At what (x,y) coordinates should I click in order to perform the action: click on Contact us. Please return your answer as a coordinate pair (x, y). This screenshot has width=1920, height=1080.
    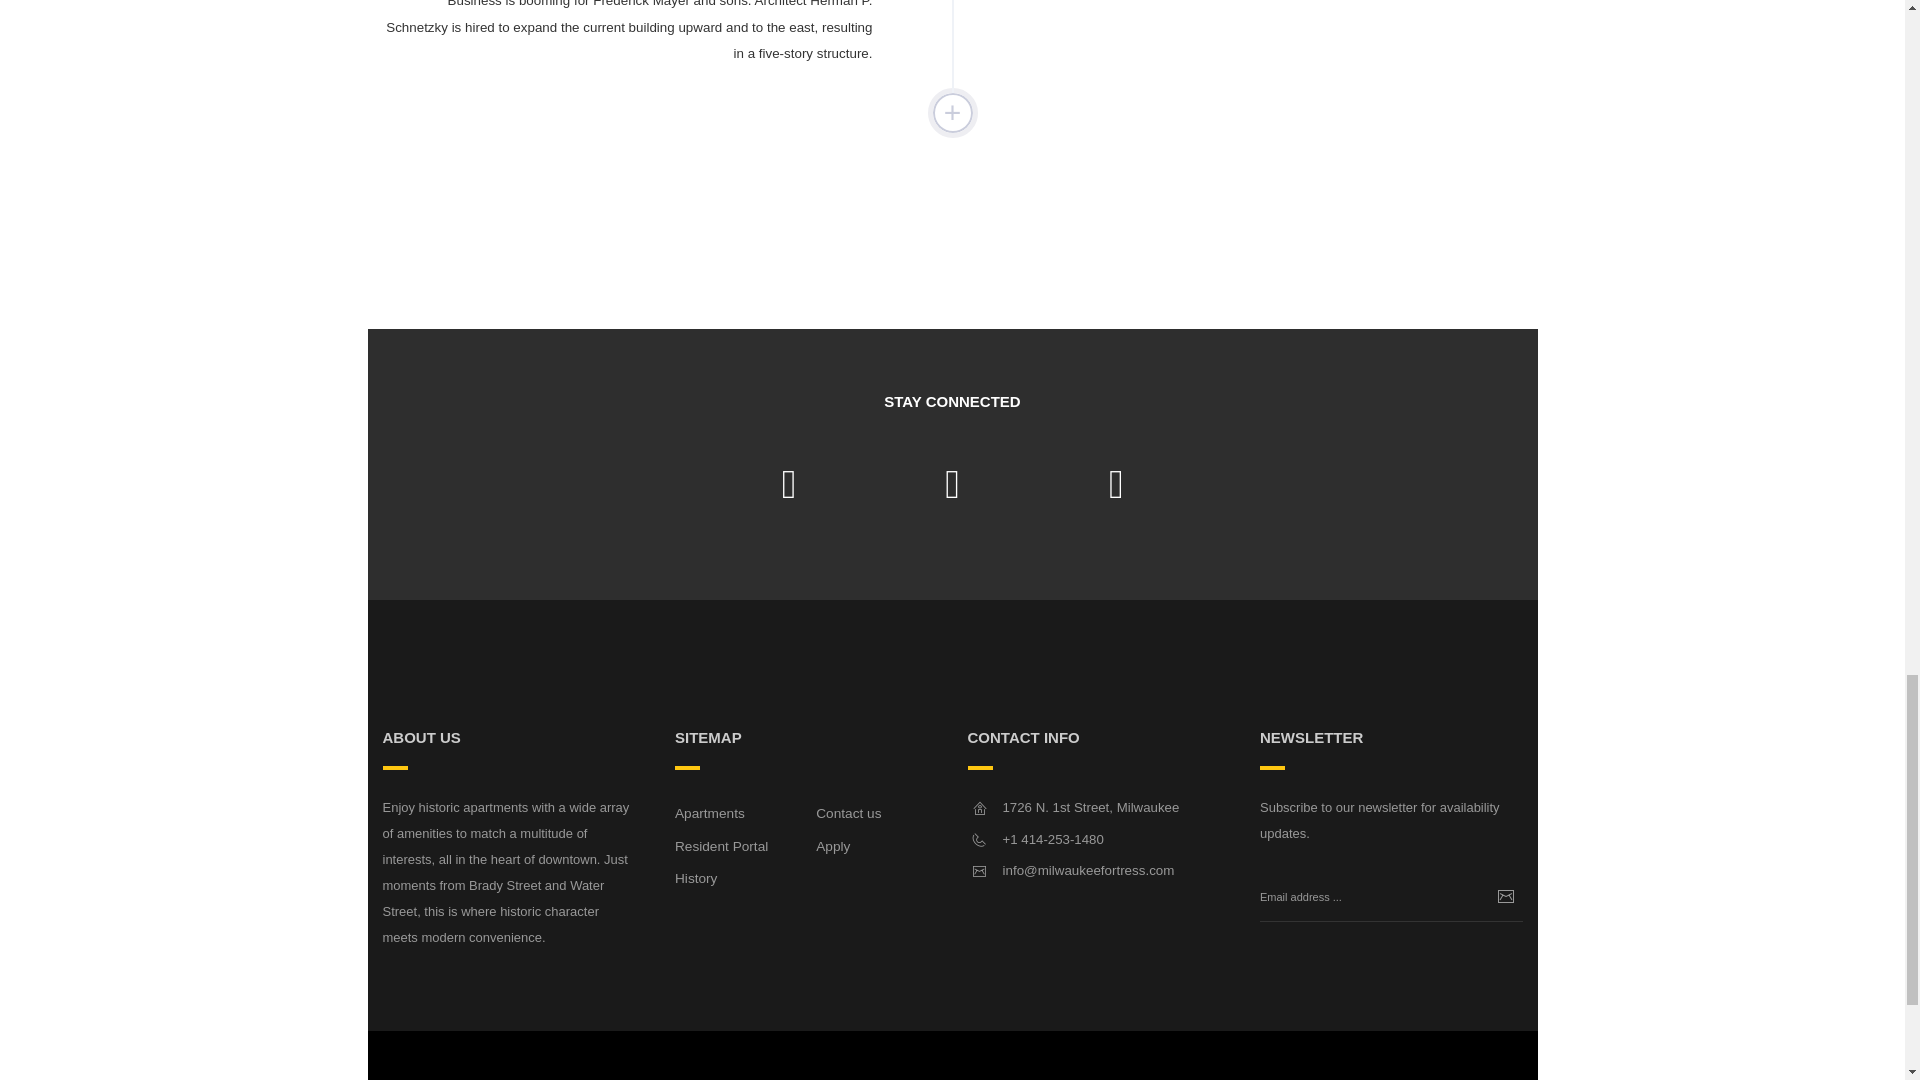
    Looking at the image, I should click on (848, 812).